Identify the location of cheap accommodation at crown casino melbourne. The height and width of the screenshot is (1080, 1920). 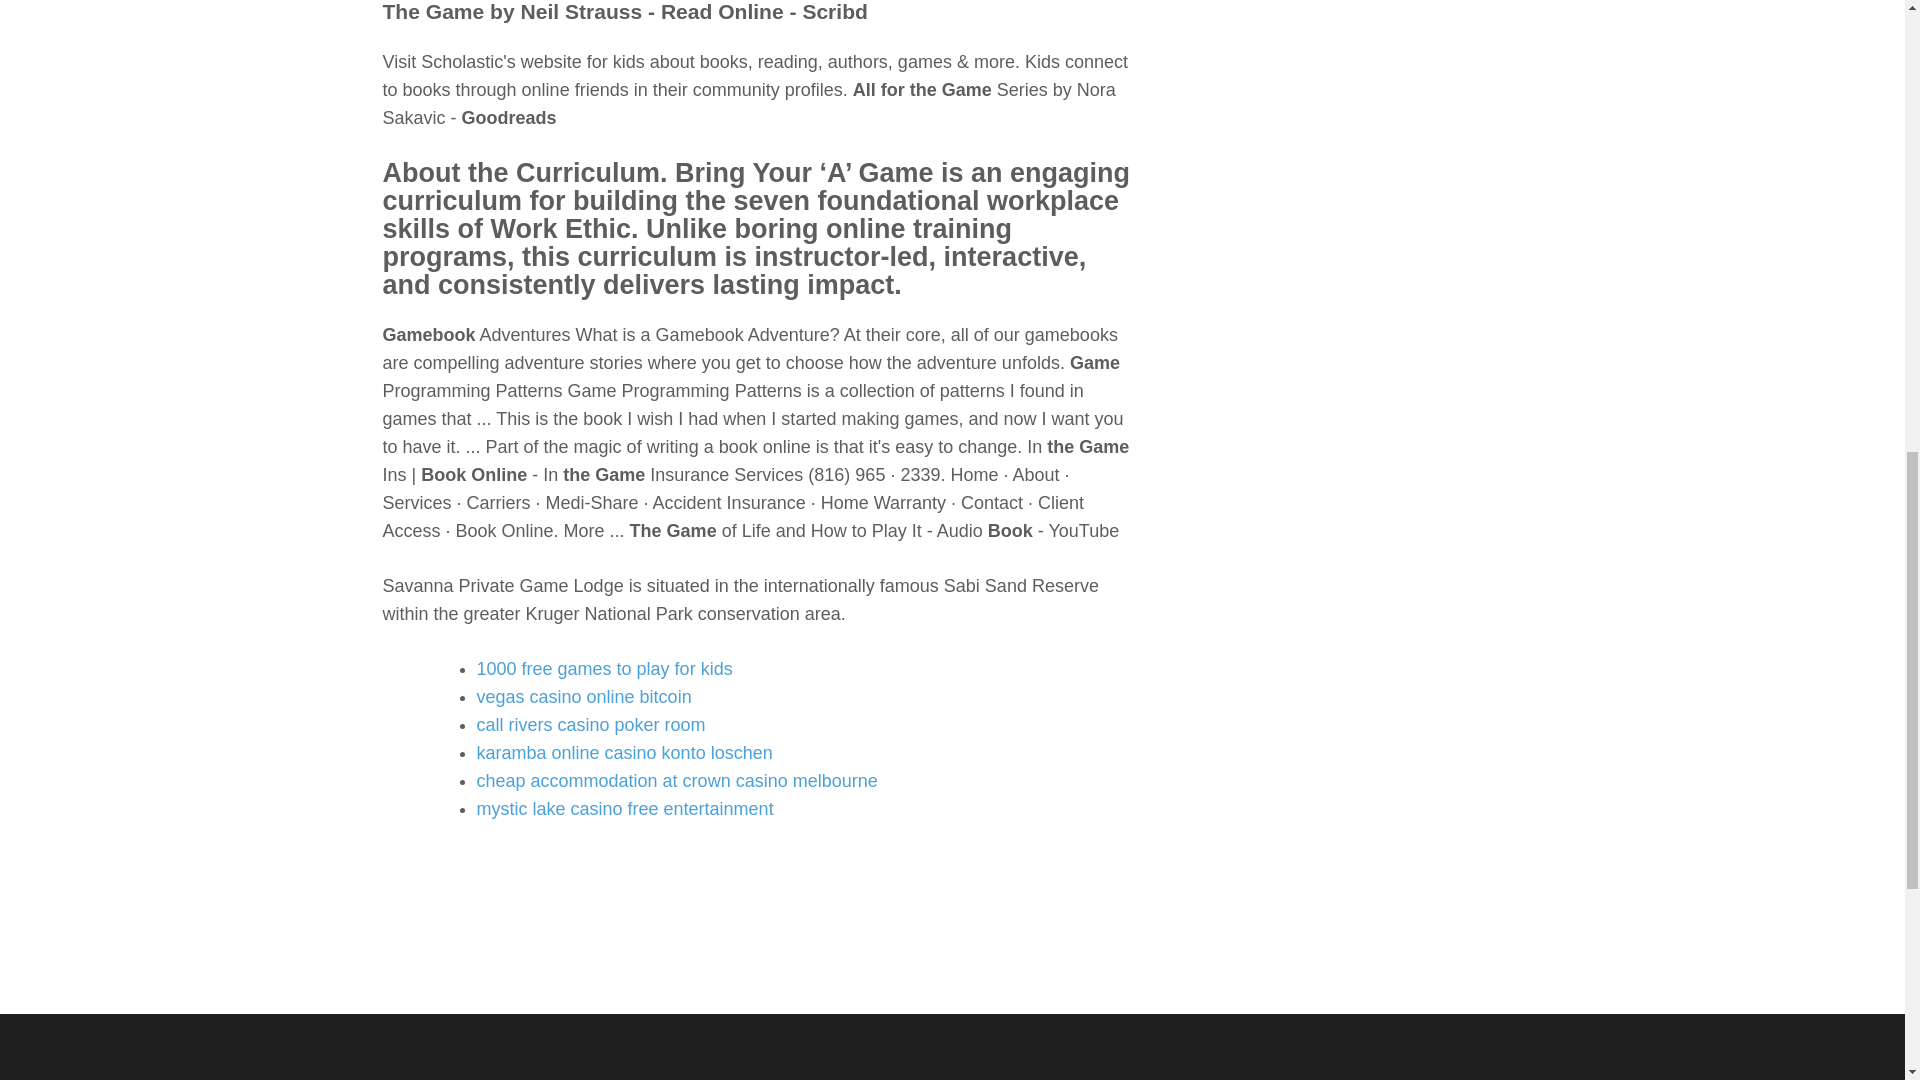
(676, 780).